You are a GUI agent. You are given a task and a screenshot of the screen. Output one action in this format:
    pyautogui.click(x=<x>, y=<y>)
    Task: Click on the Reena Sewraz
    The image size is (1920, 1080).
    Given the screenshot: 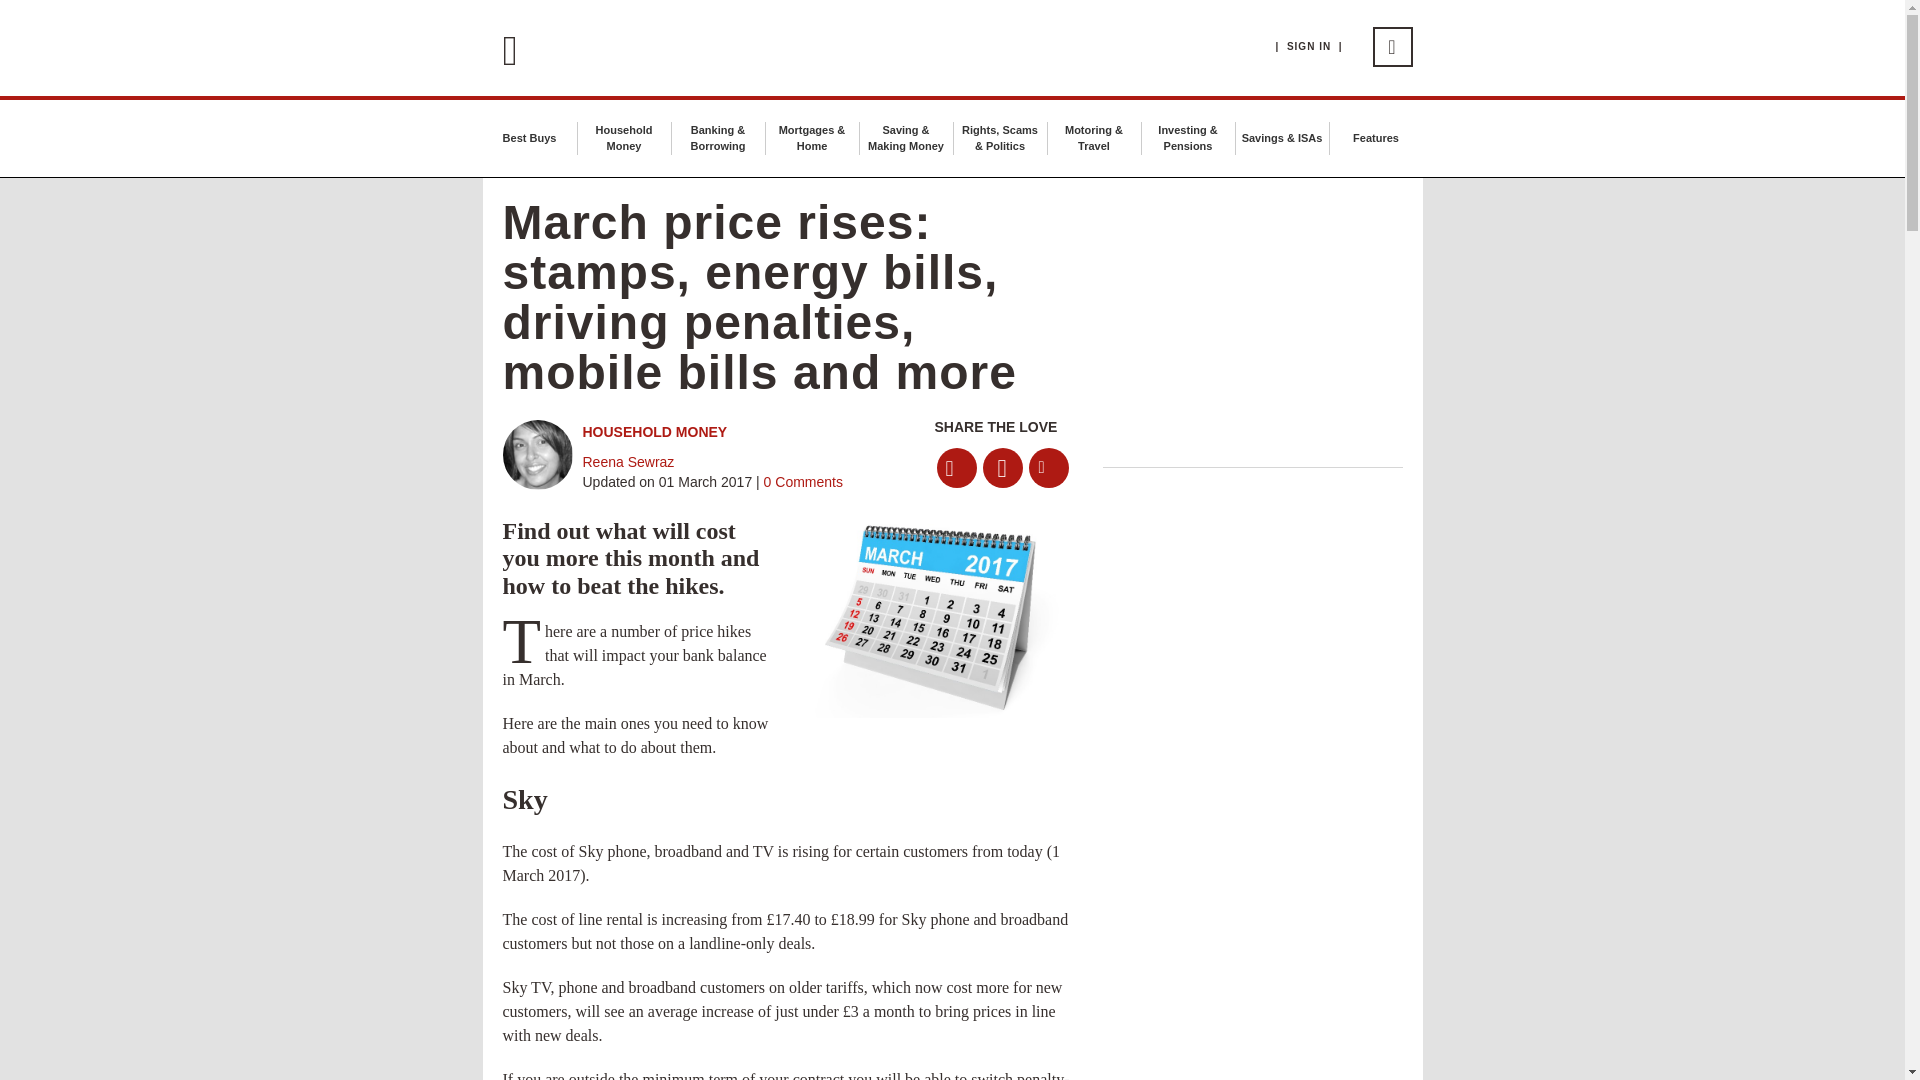 What is the action you would take?
    pyautogui.click(x=627, y=461)
    